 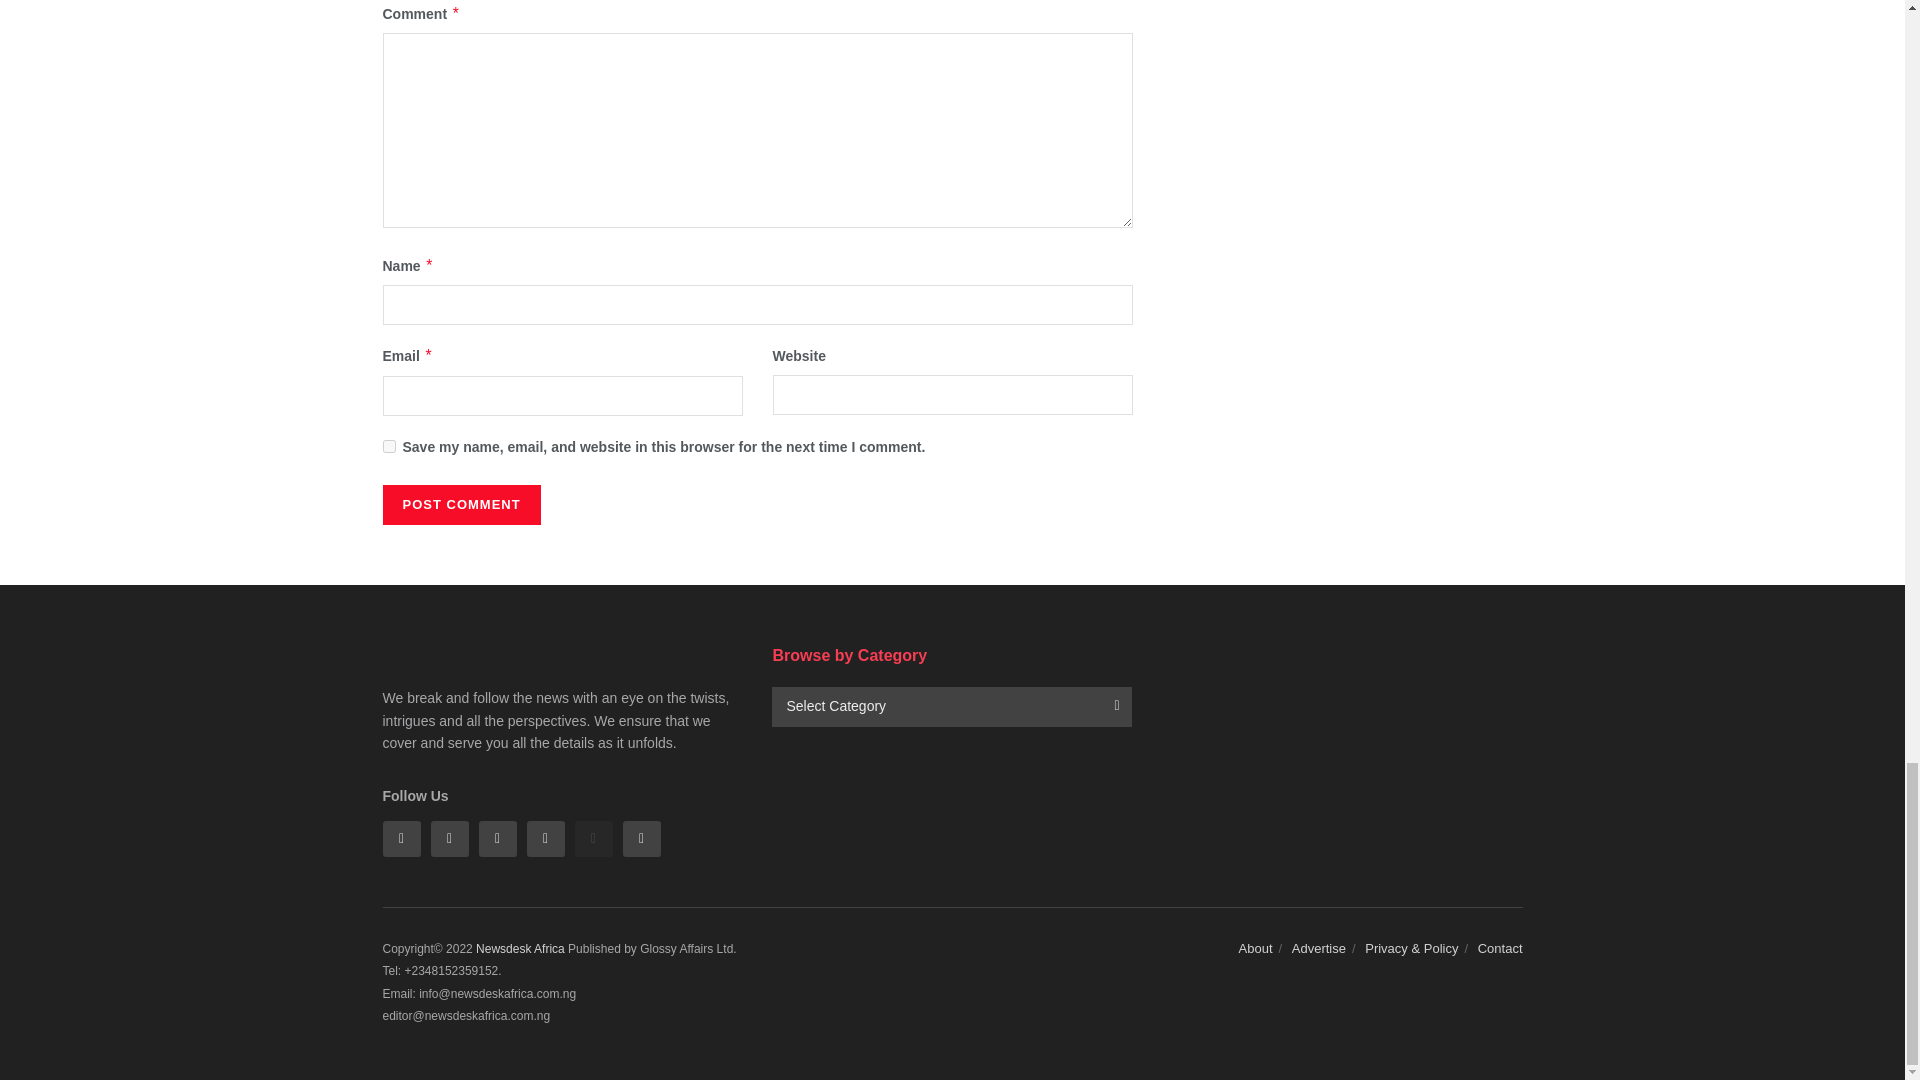 What do you see at coordinates (388, 446) in the screenshot?
I see `yes` at bounding box center [388, 446].